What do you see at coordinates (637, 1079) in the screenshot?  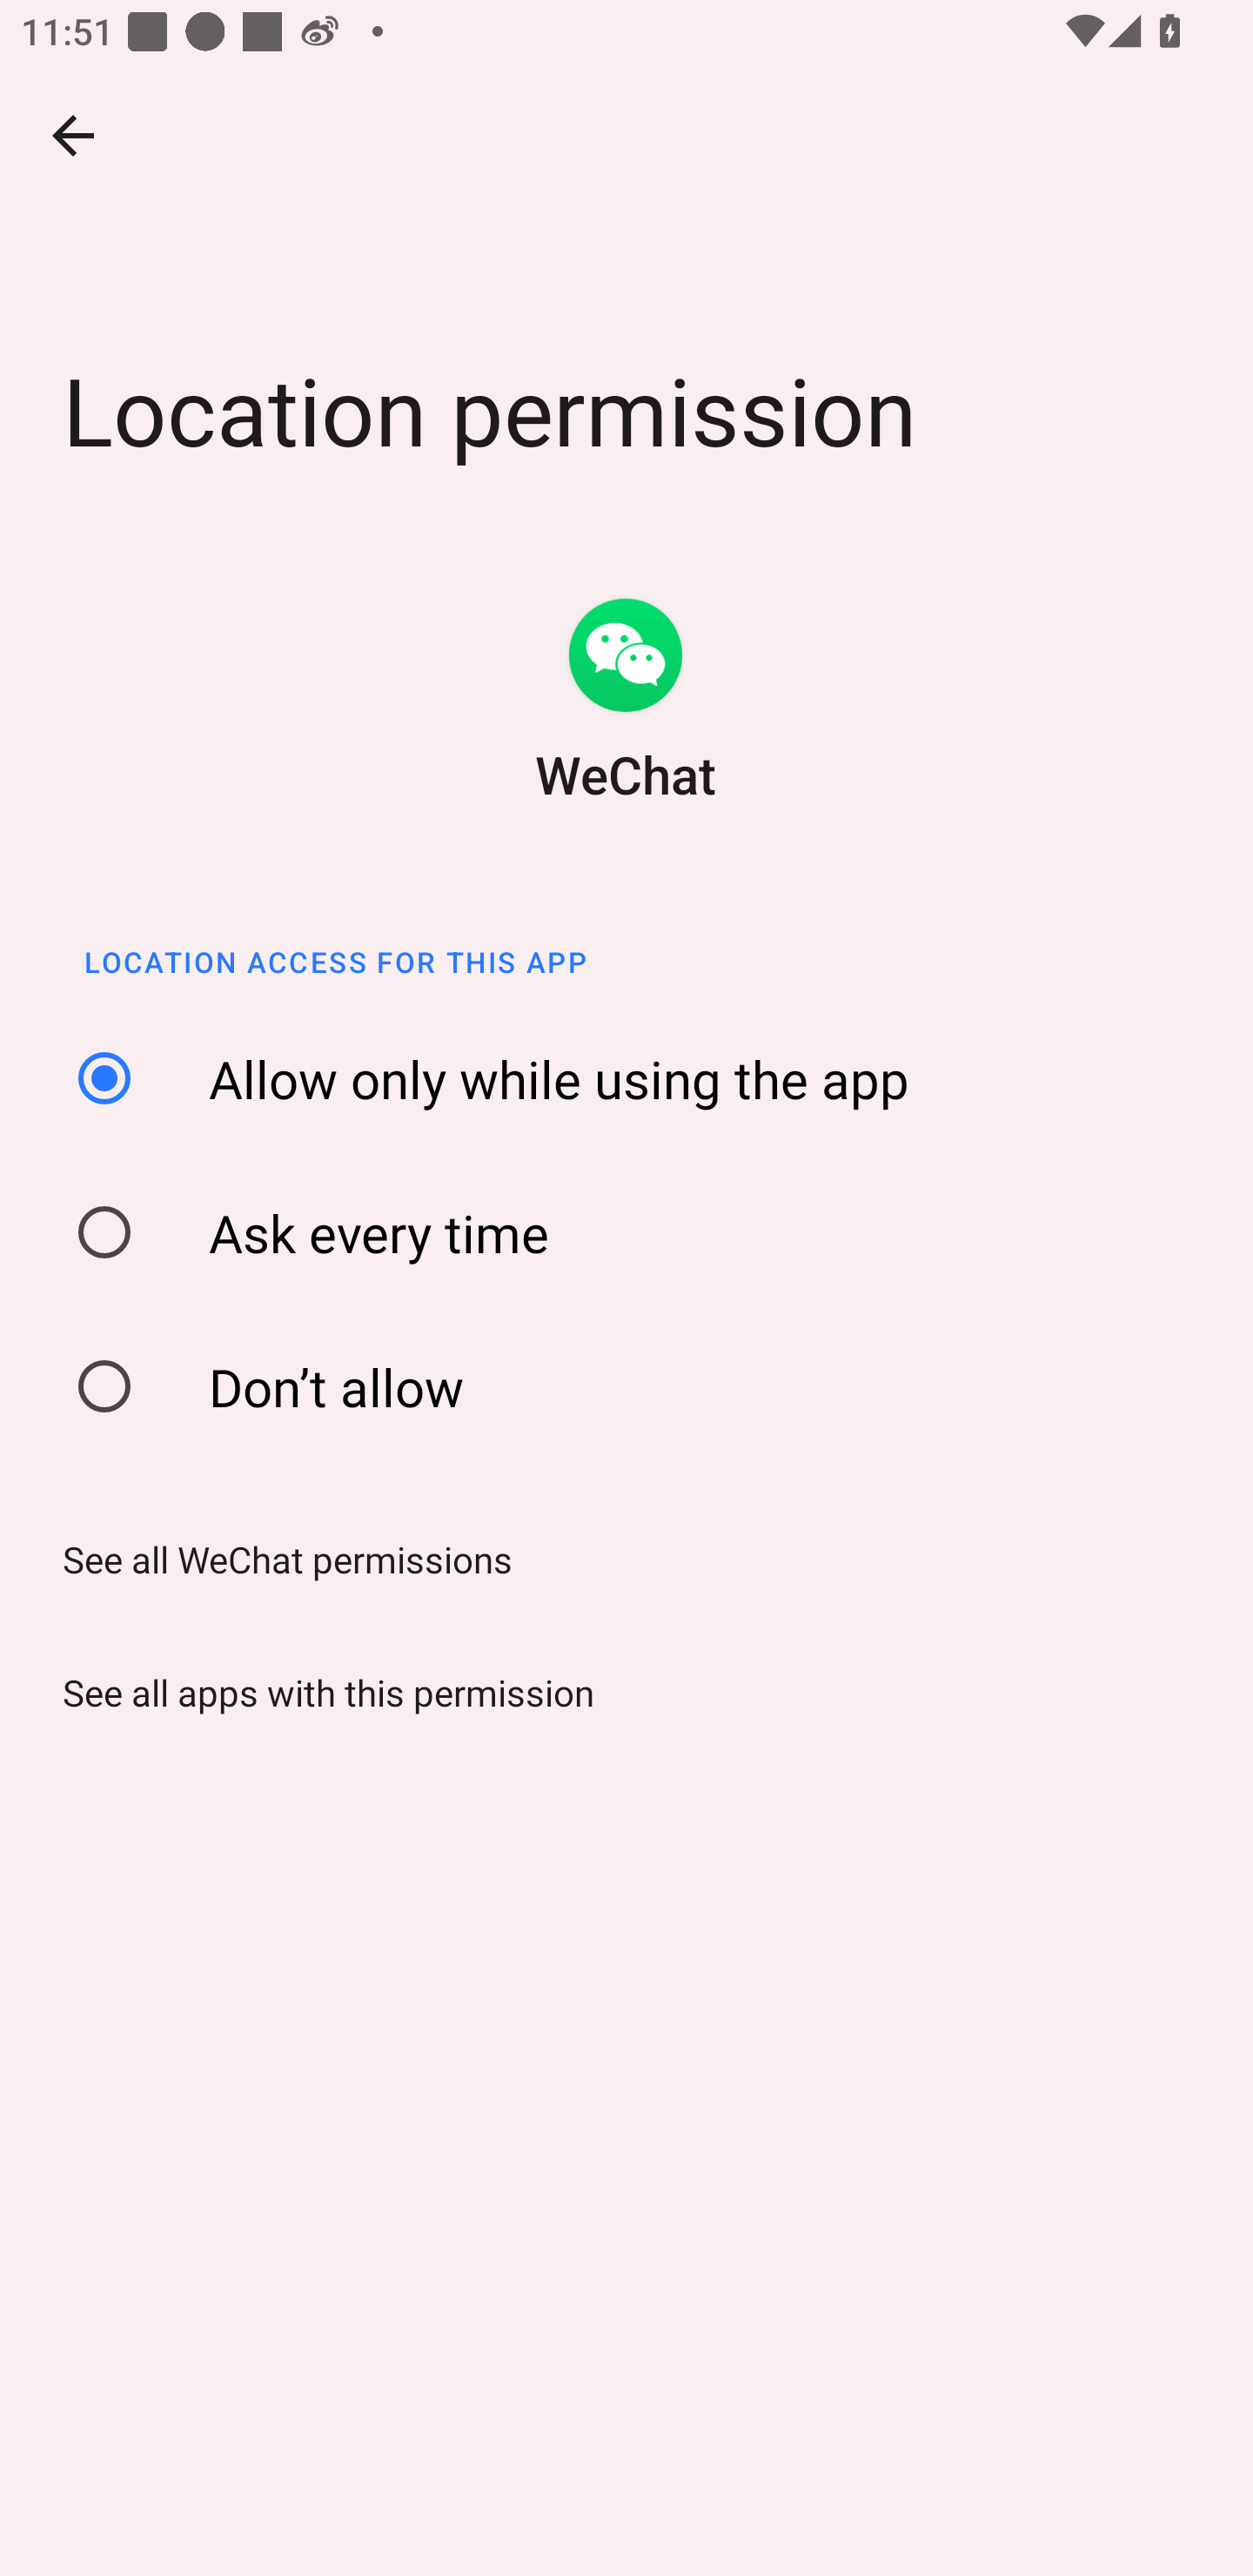 I see `Allow only while using the app` at bounding box center [637, 1079].